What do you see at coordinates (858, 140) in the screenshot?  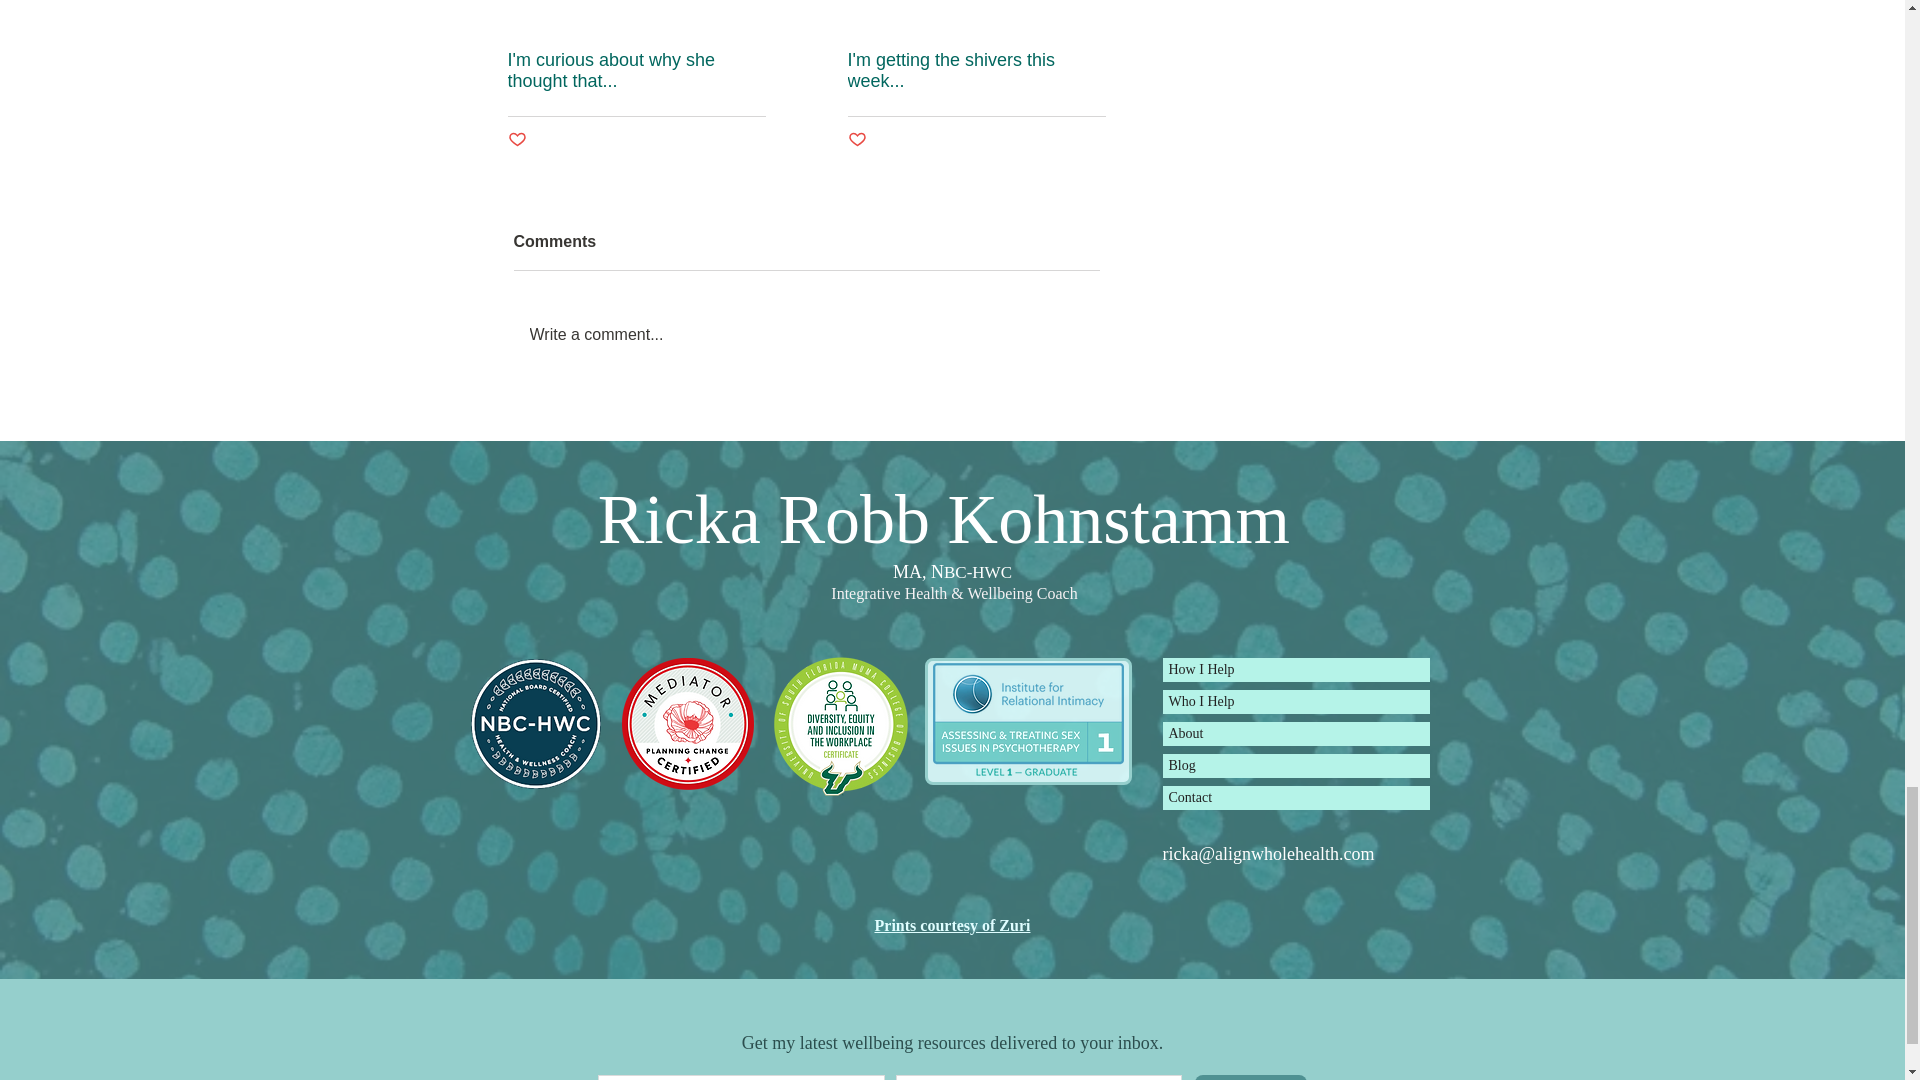 I see `Post not marked as liked` at bounding box center [858, 140].